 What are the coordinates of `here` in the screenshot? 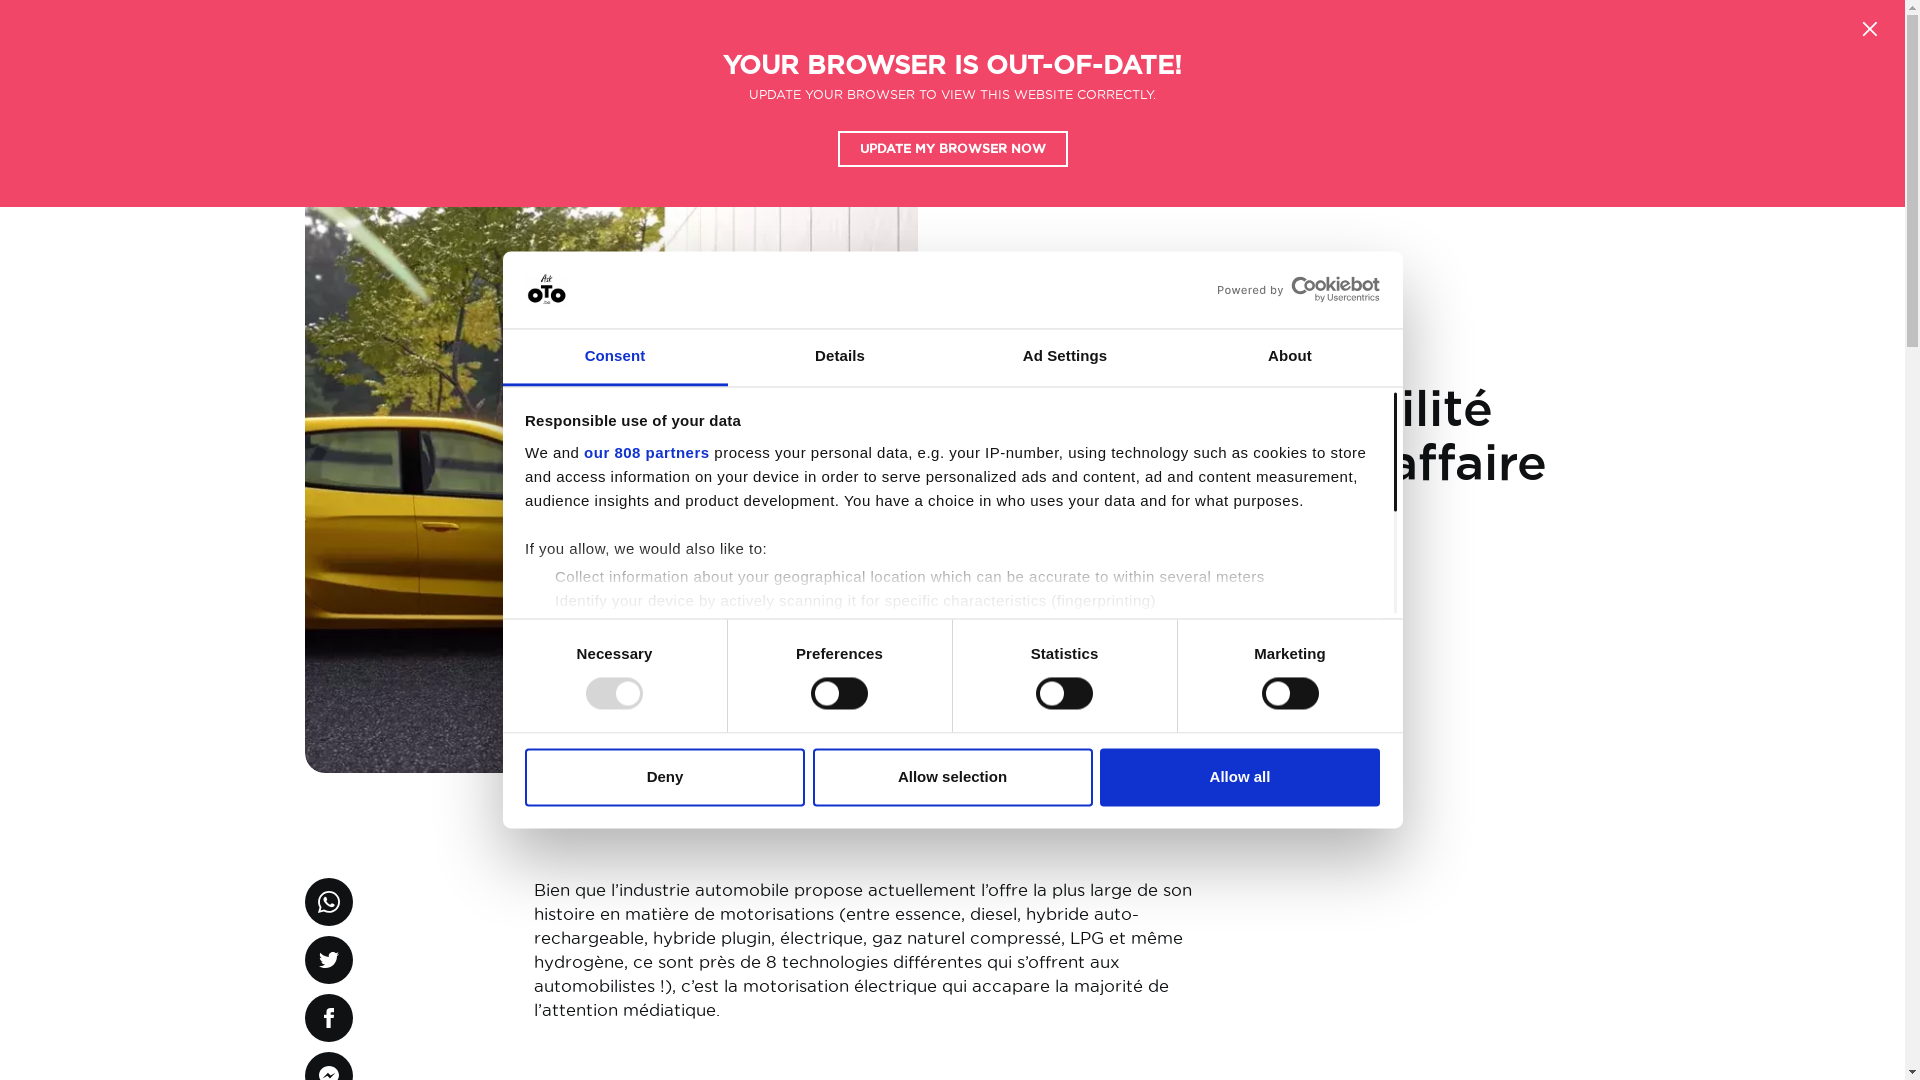 It's located at (853, 772).